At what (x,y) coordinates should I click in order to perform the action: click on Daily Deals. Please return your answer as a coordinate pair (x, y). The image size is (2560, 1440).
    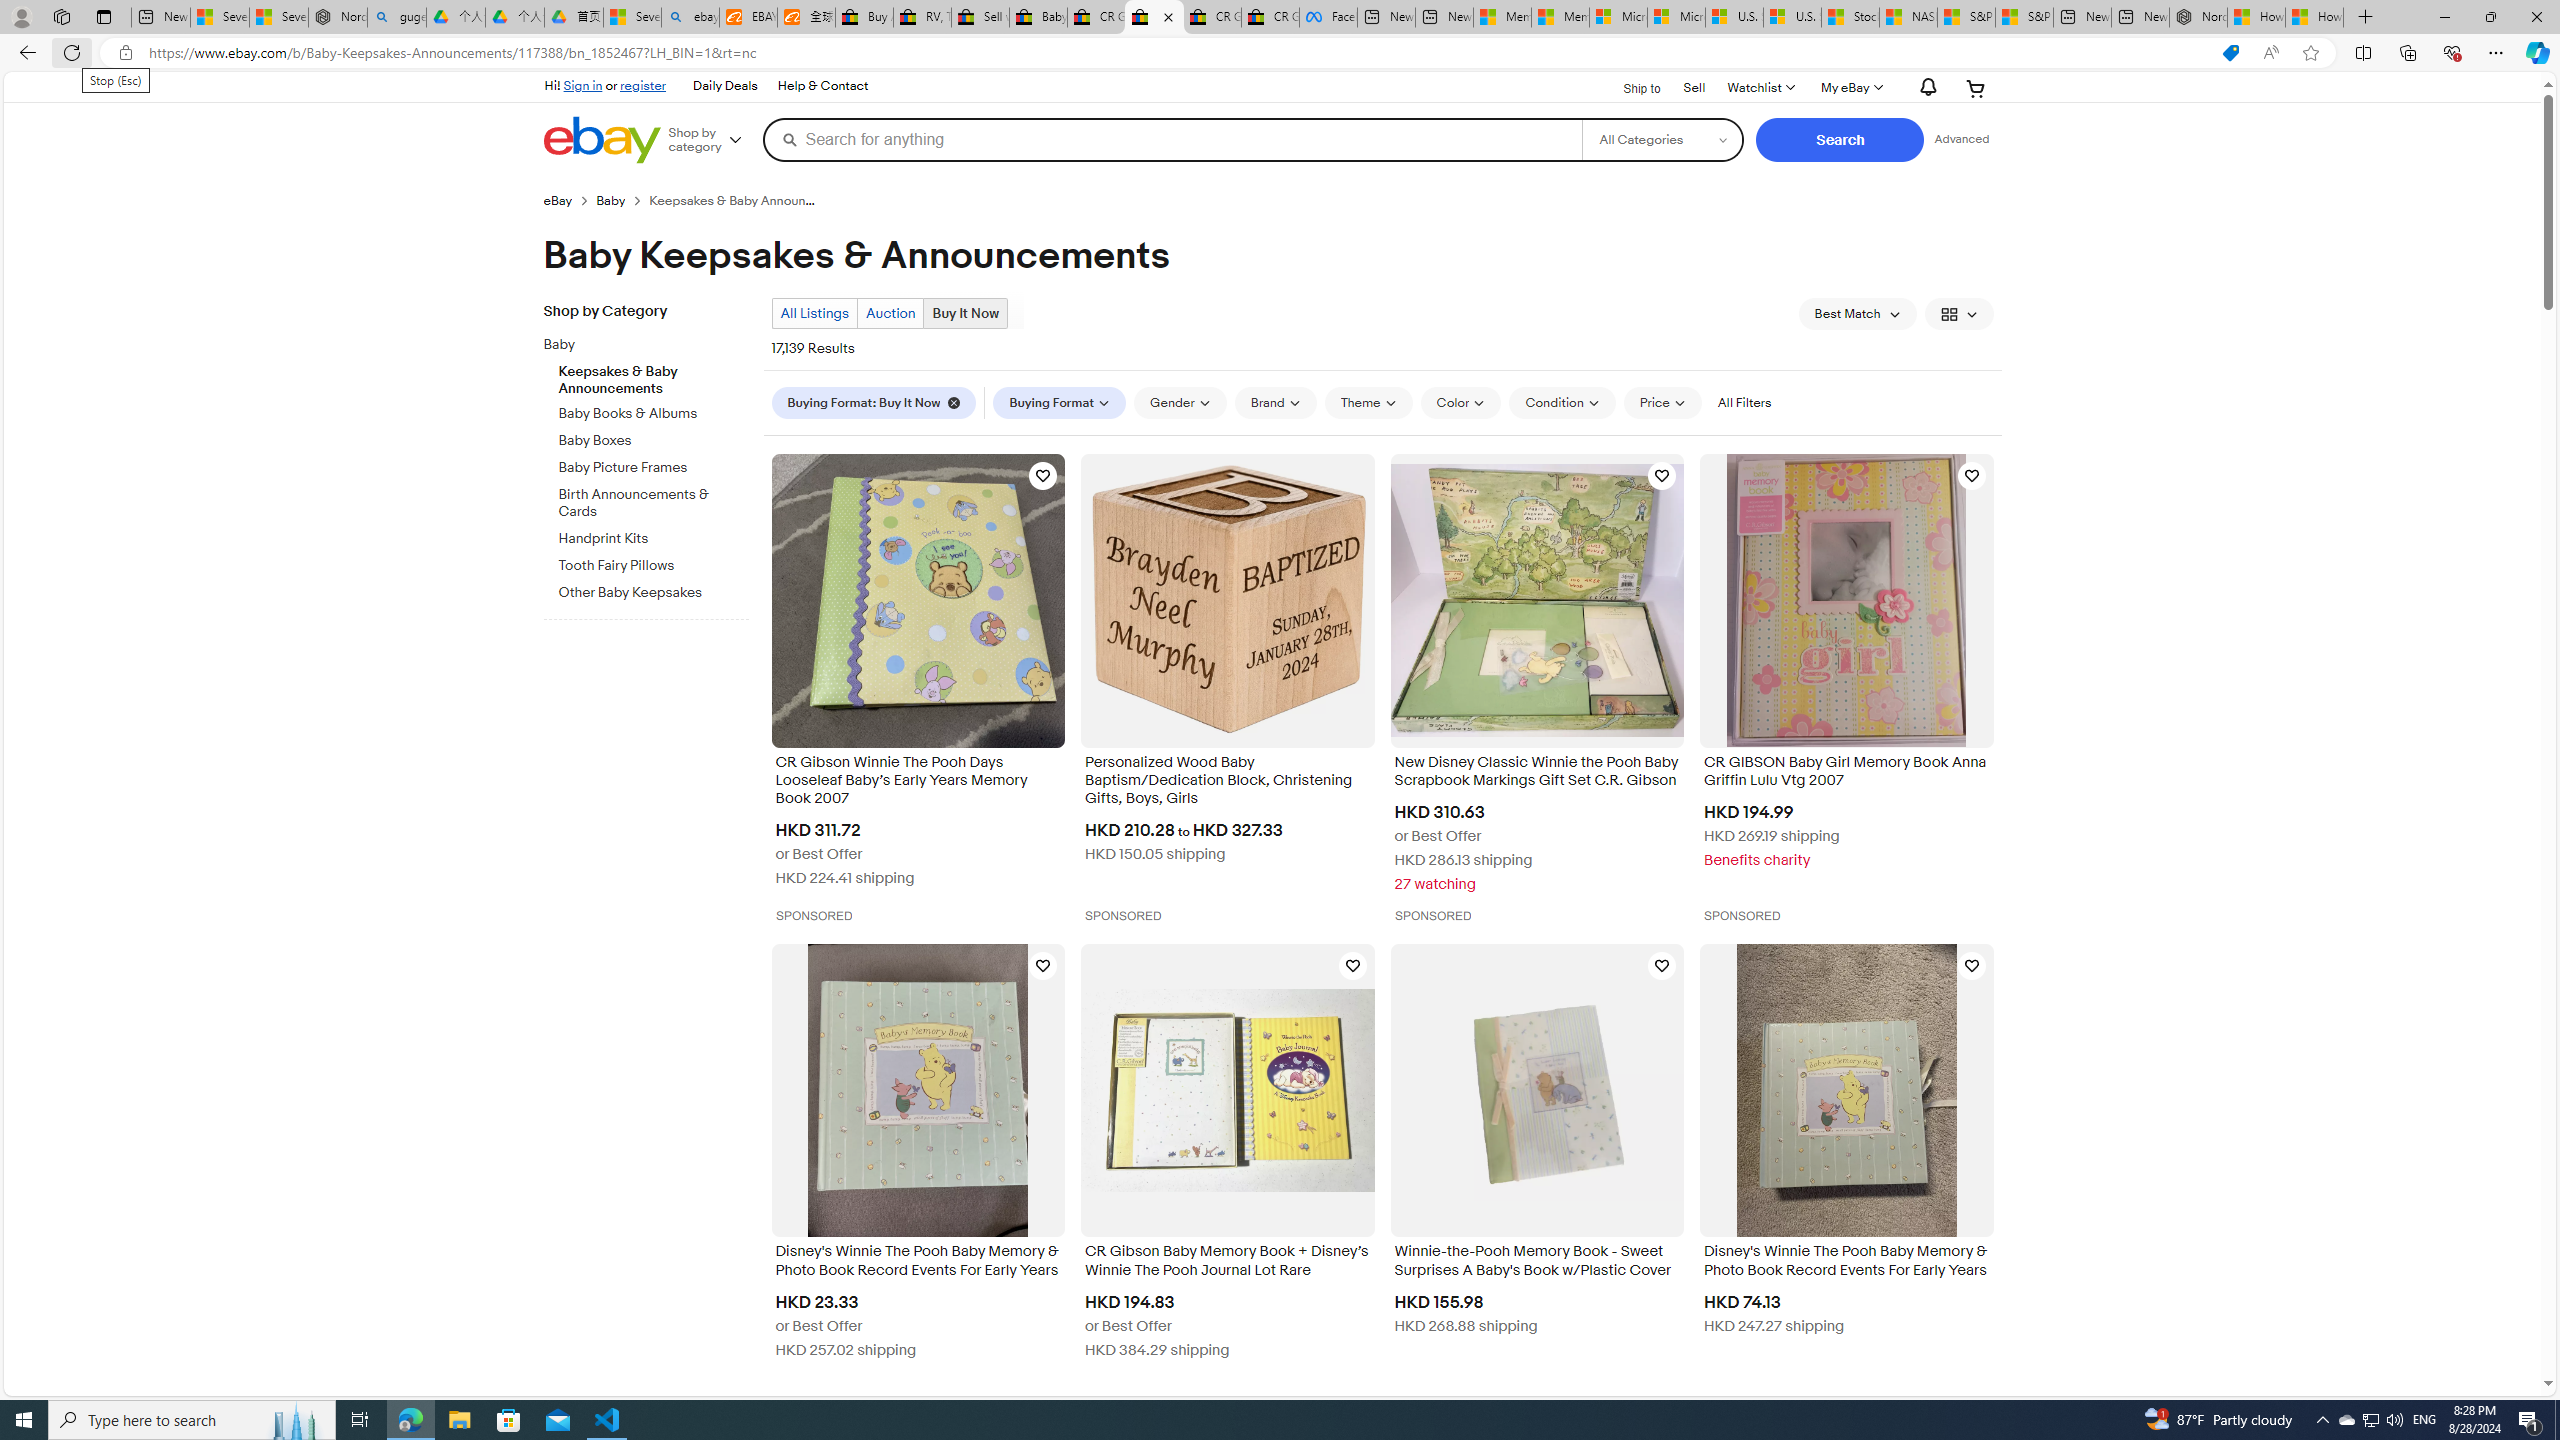
    Looking at the image, I should click on (725, 86).